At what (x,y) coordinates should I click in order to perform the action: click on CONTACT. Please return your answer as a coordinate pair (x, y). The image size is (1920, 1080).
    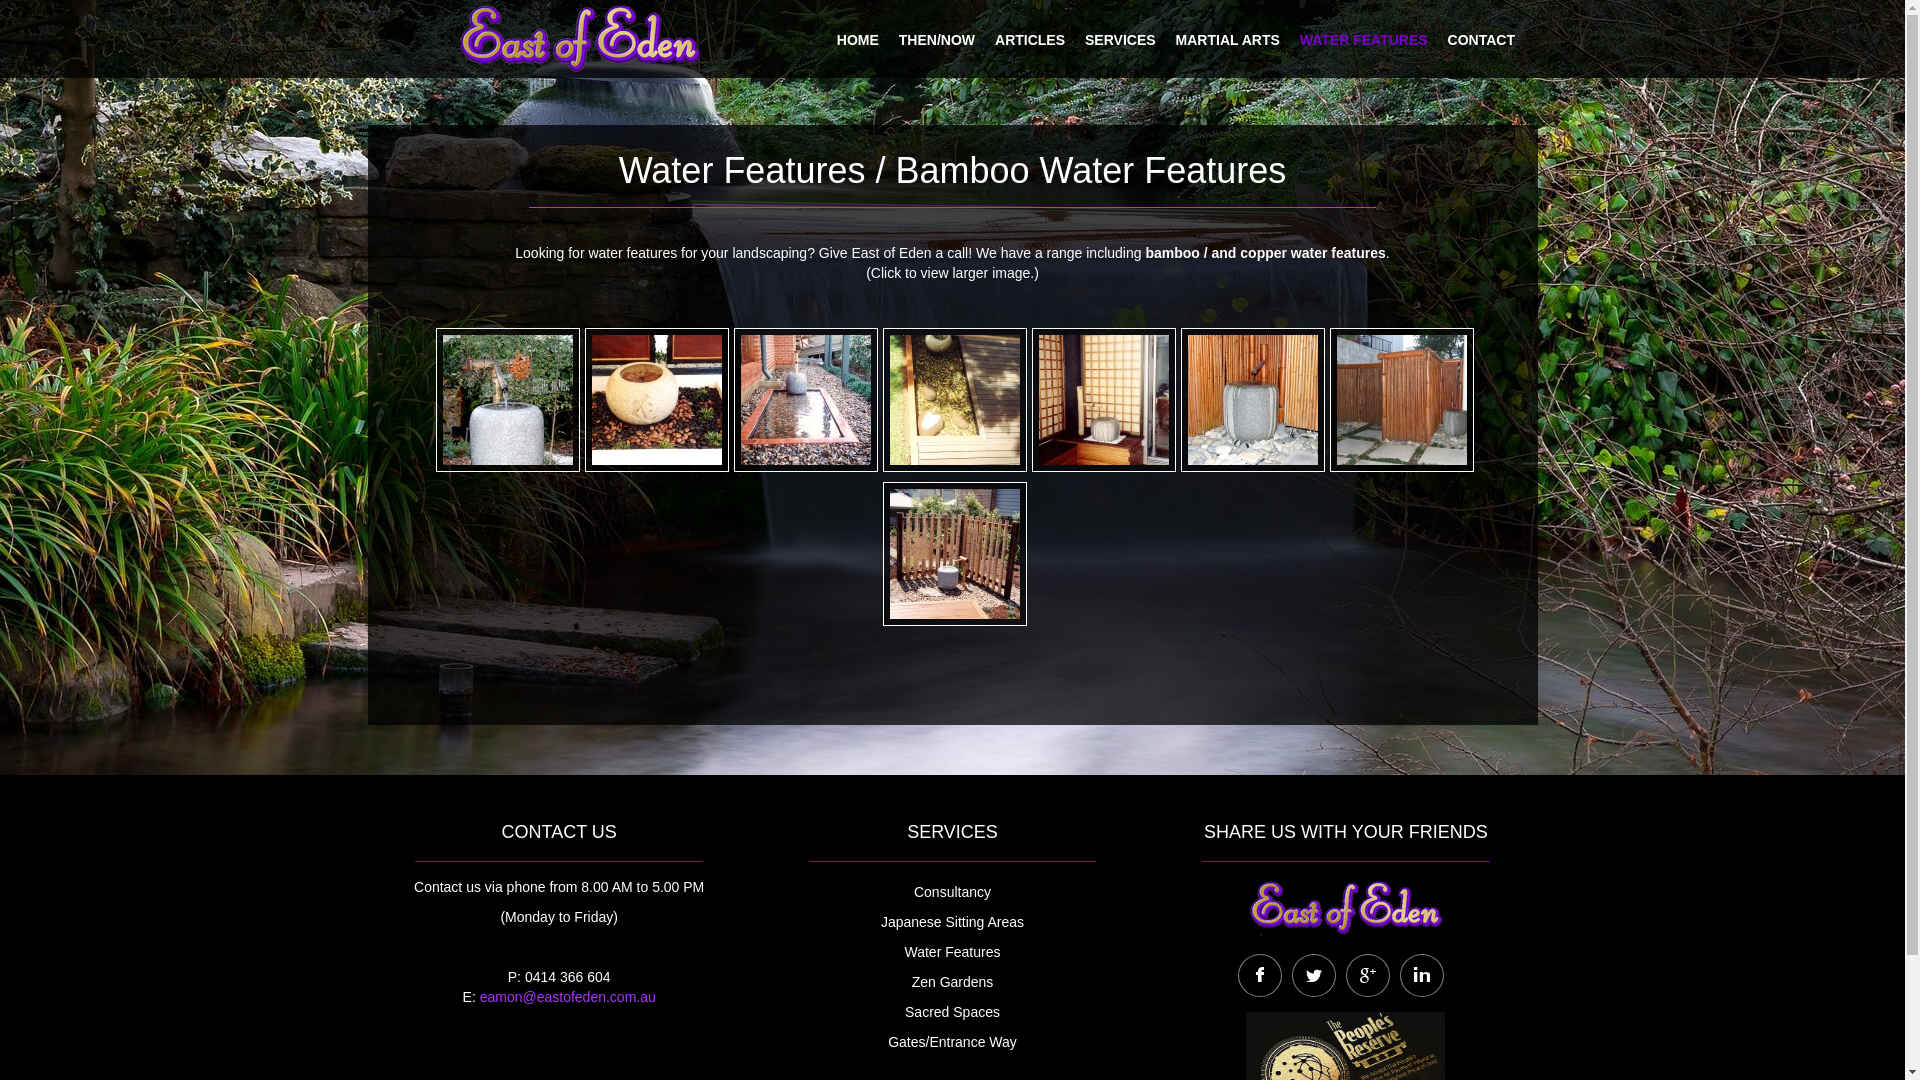
    Looking at the image, I should click on (1482, 36).